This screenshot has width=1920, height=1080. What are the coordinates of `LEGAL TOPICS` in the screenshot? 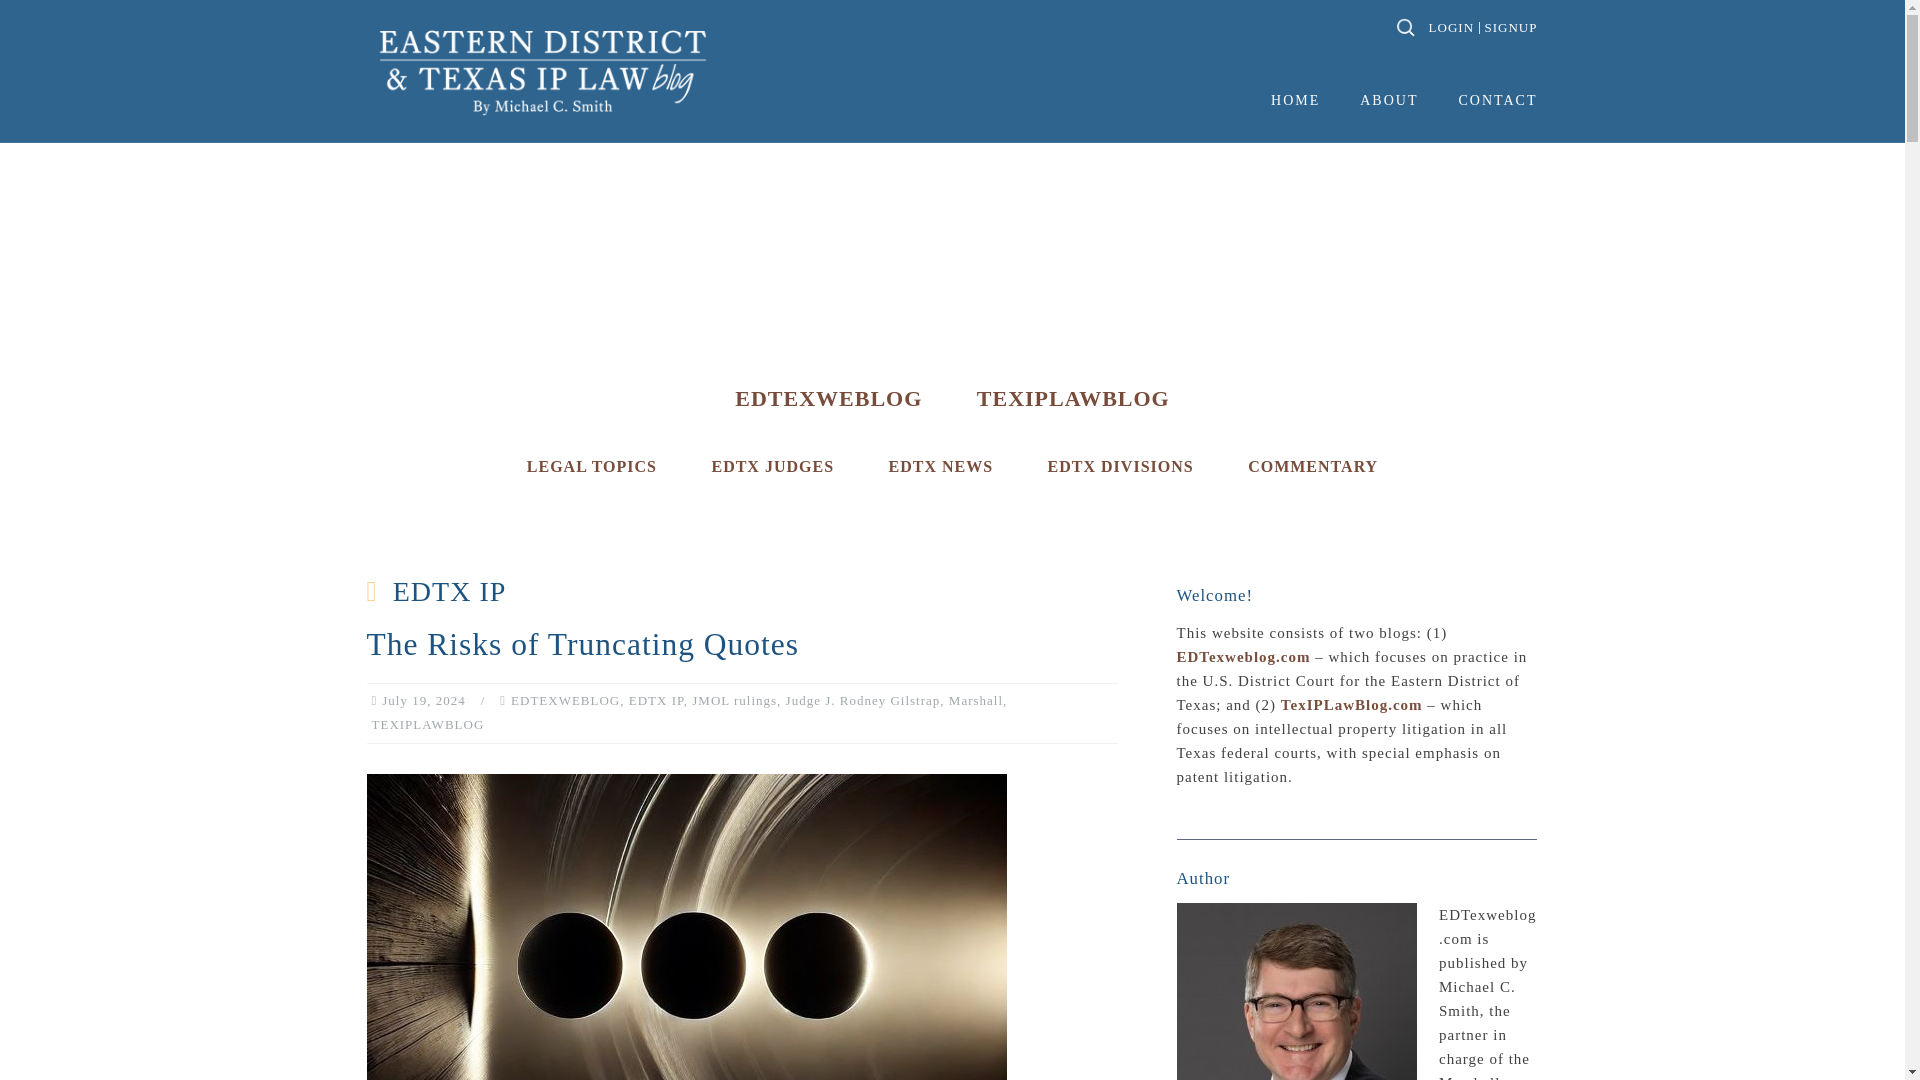 It's located at (591, 466).